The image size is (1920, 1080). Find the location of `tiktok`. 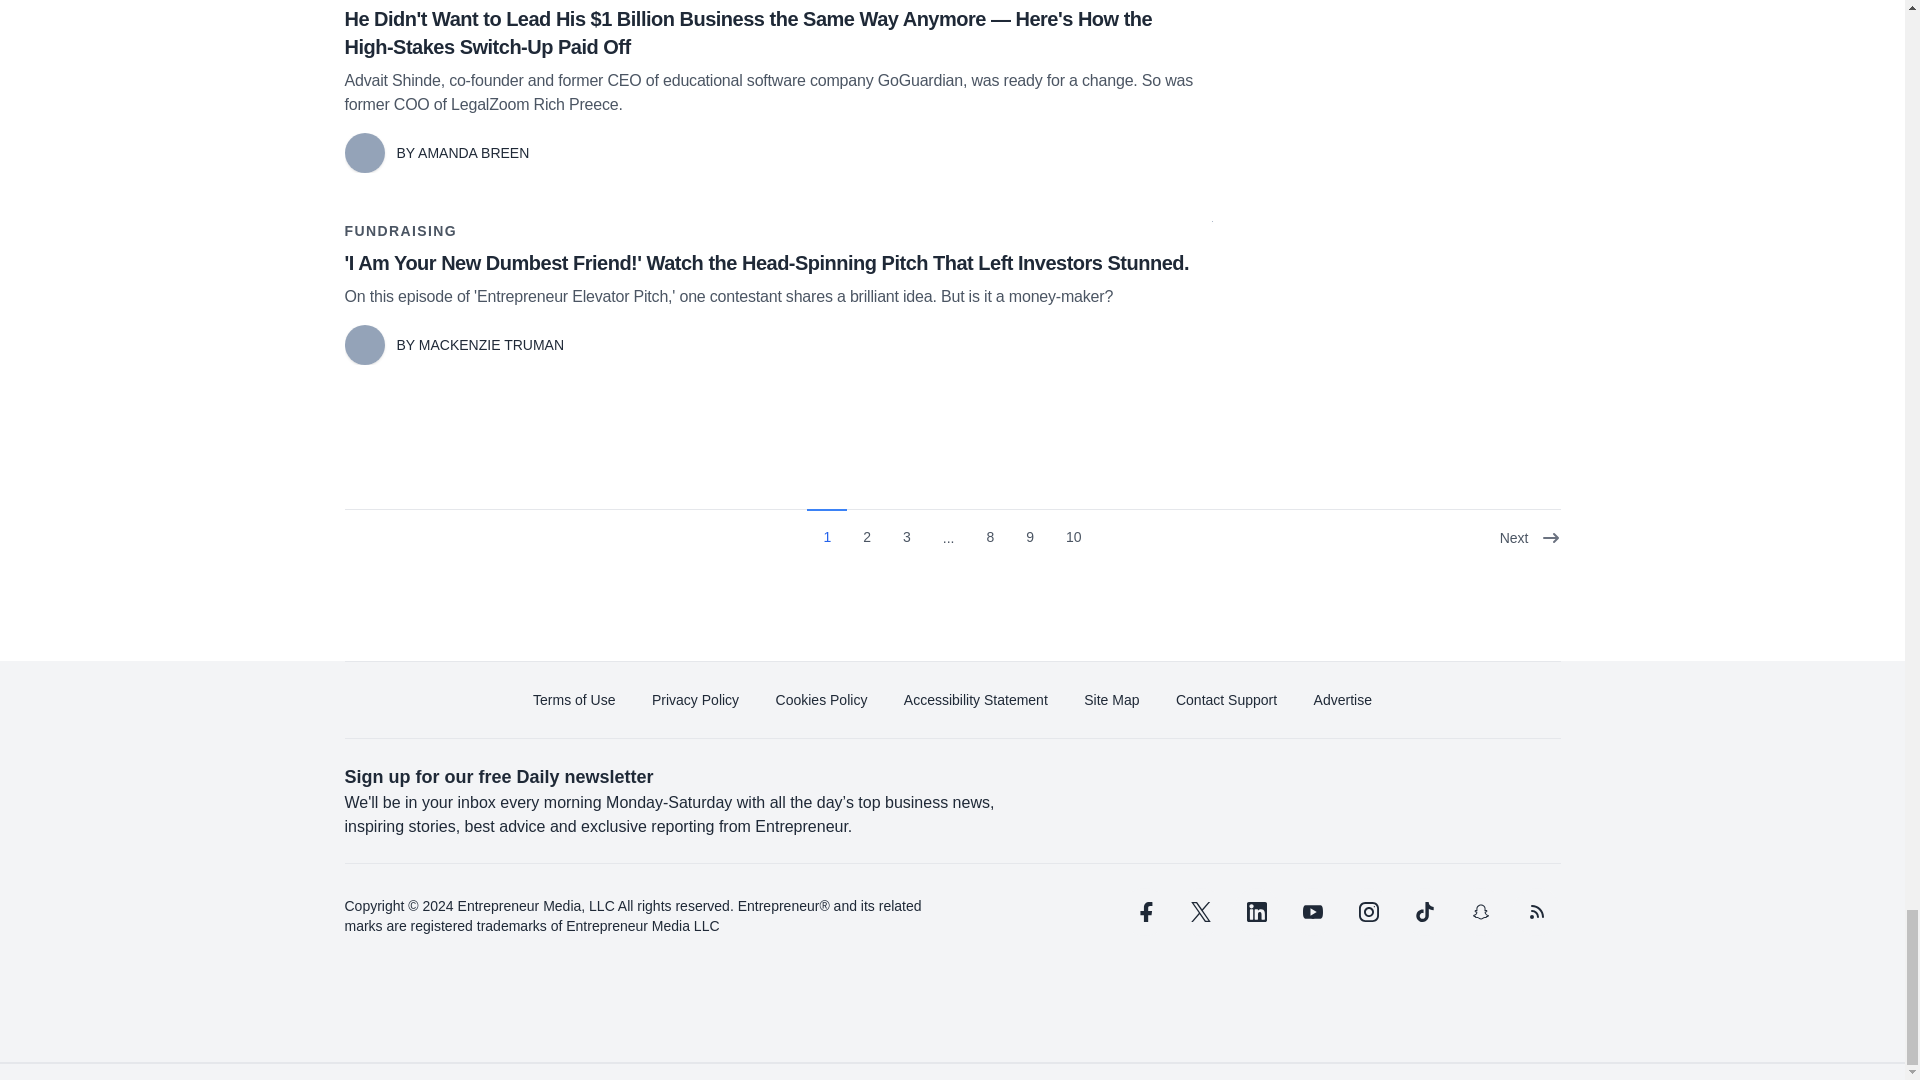

tiktok is located at coordinates (1423, 910).